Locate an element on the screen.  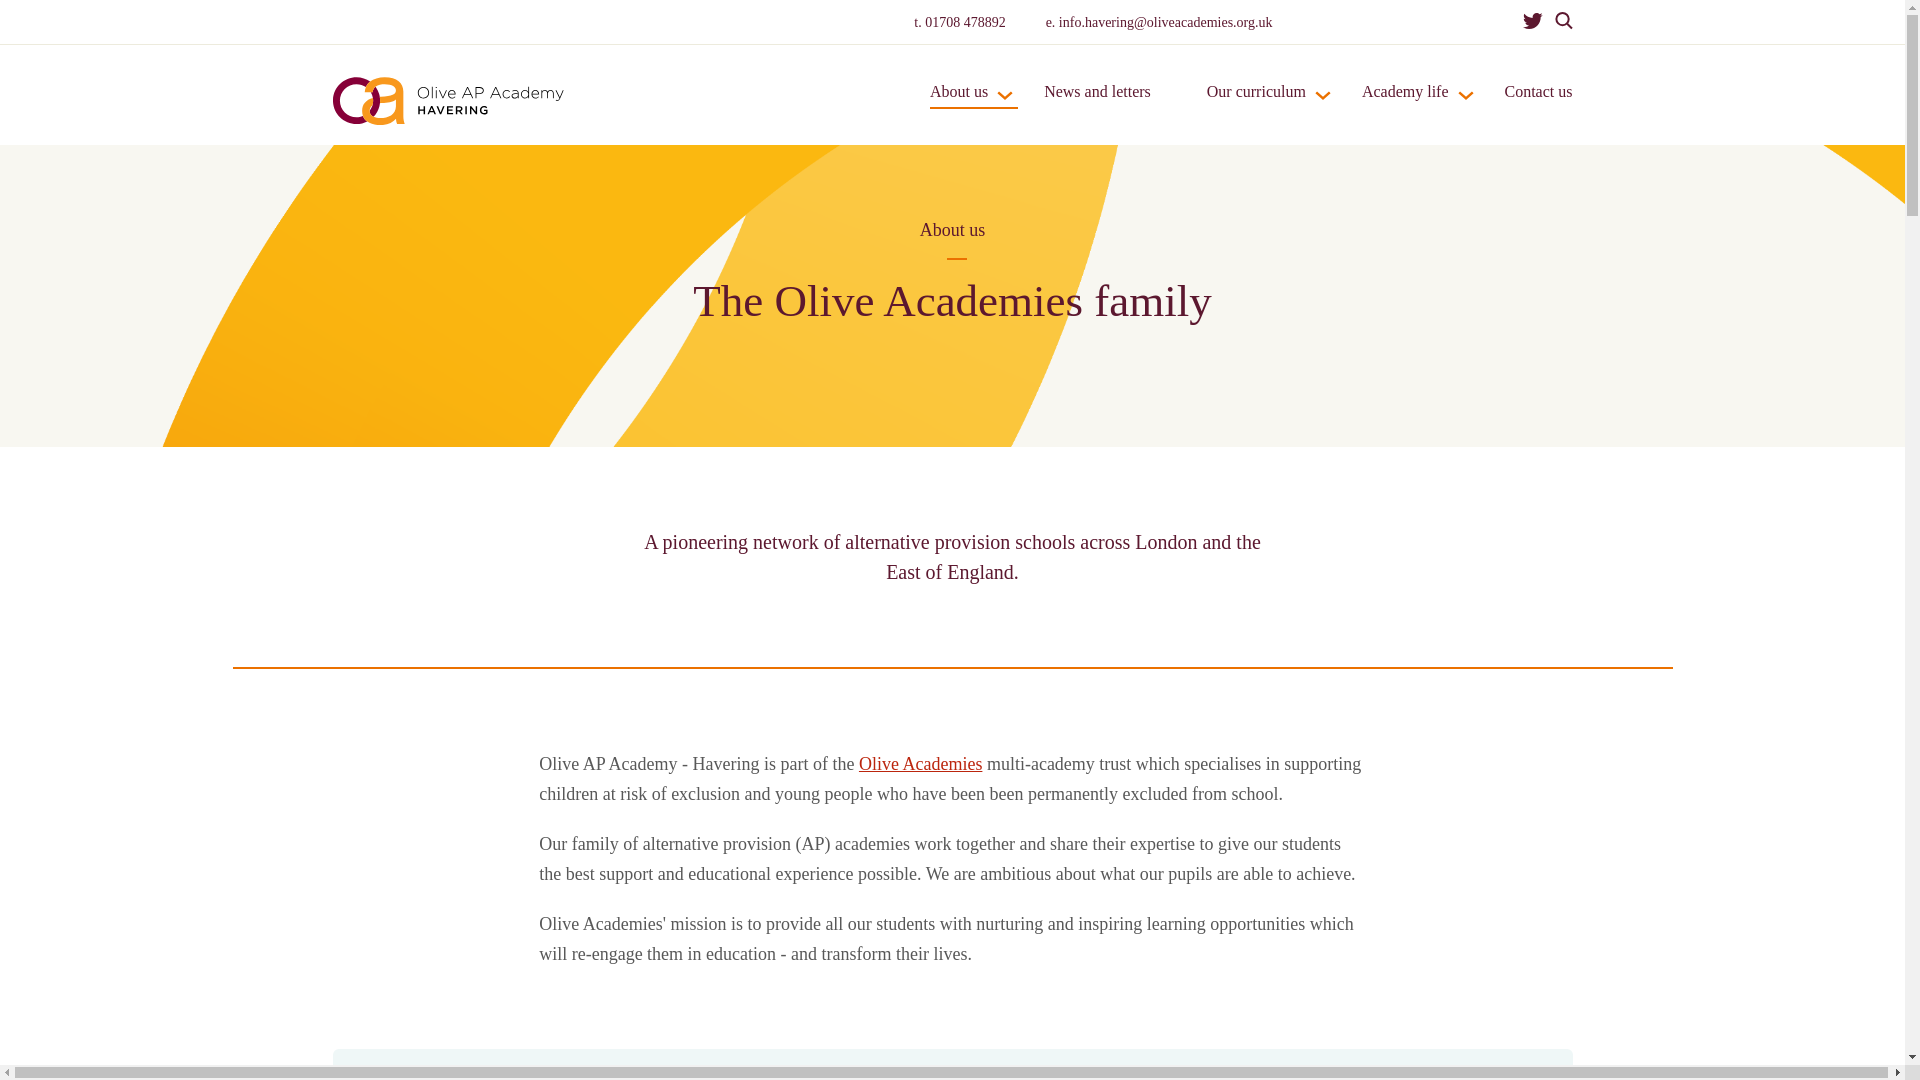
t. 01708 478892 is located at coordinates (958, 22).